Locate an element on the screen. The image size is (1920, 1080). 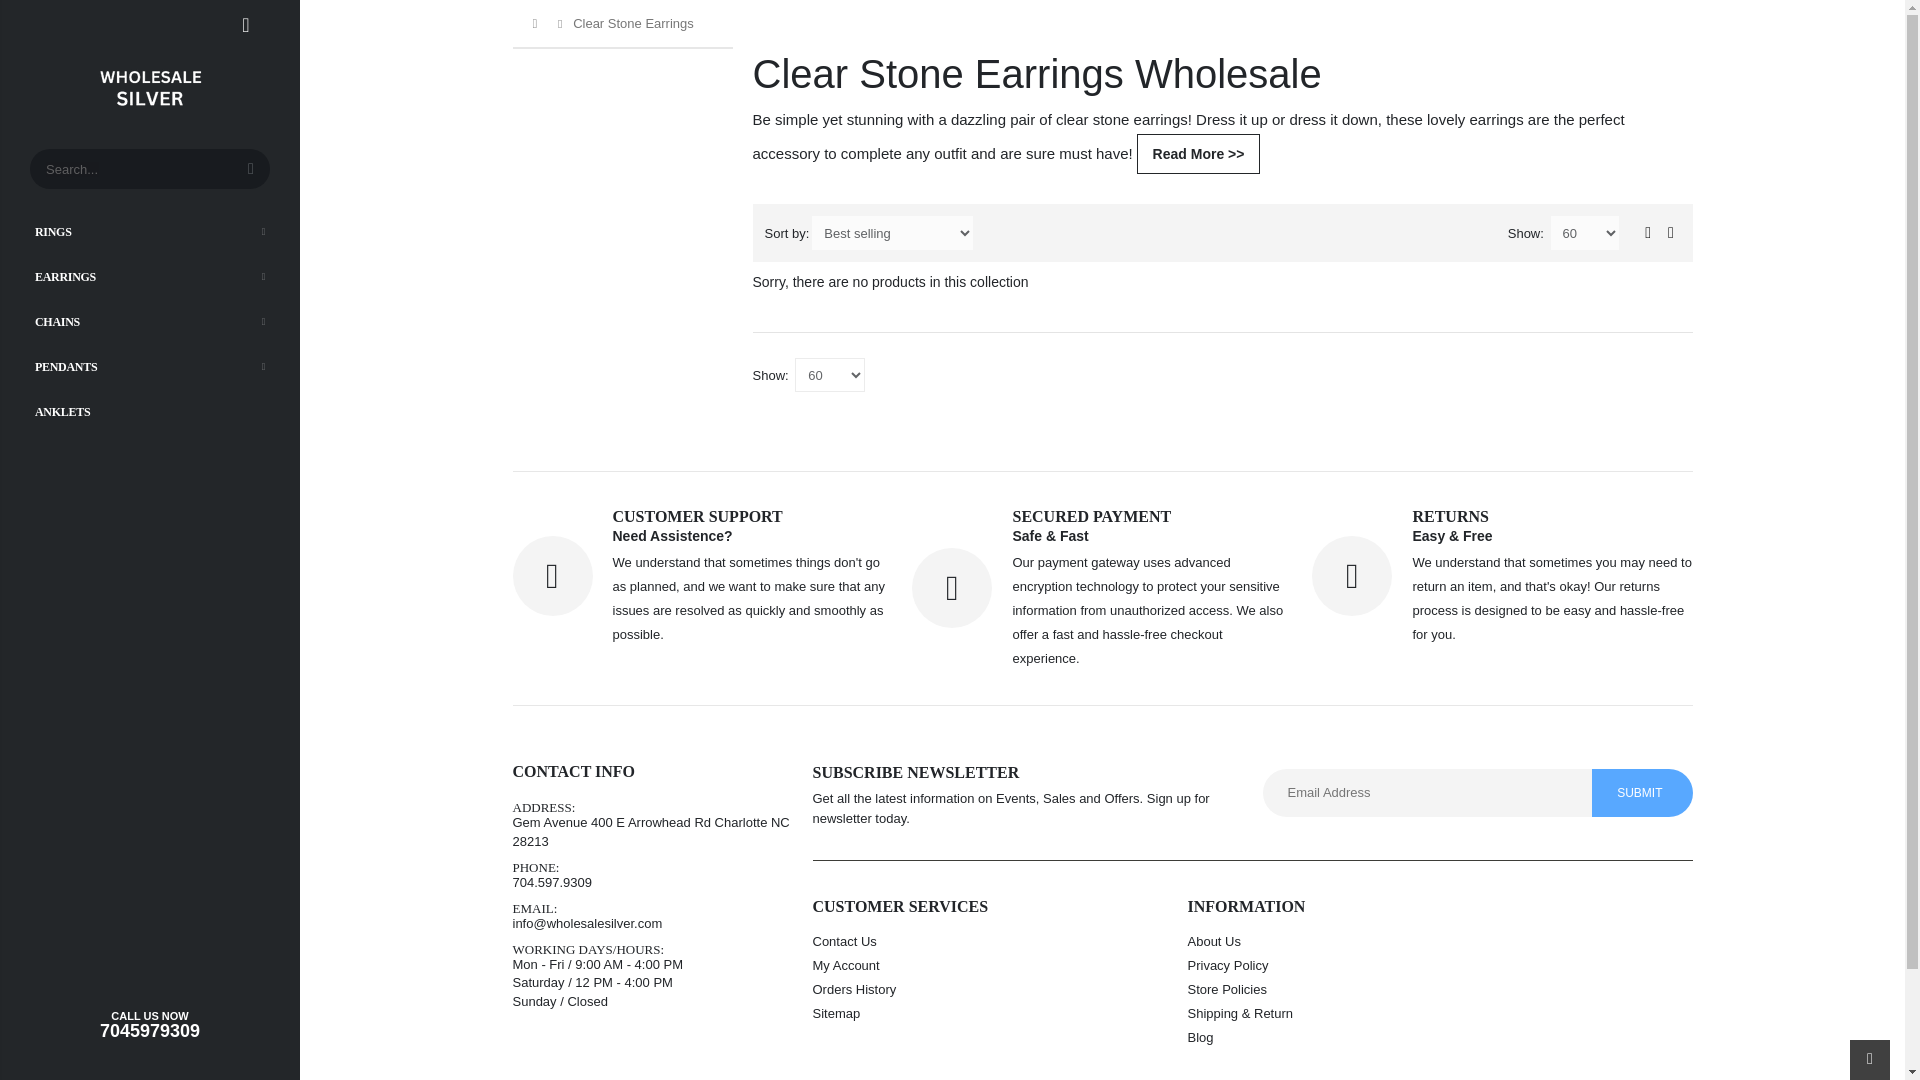
EARRINGS is located at coordinates (150, 276).